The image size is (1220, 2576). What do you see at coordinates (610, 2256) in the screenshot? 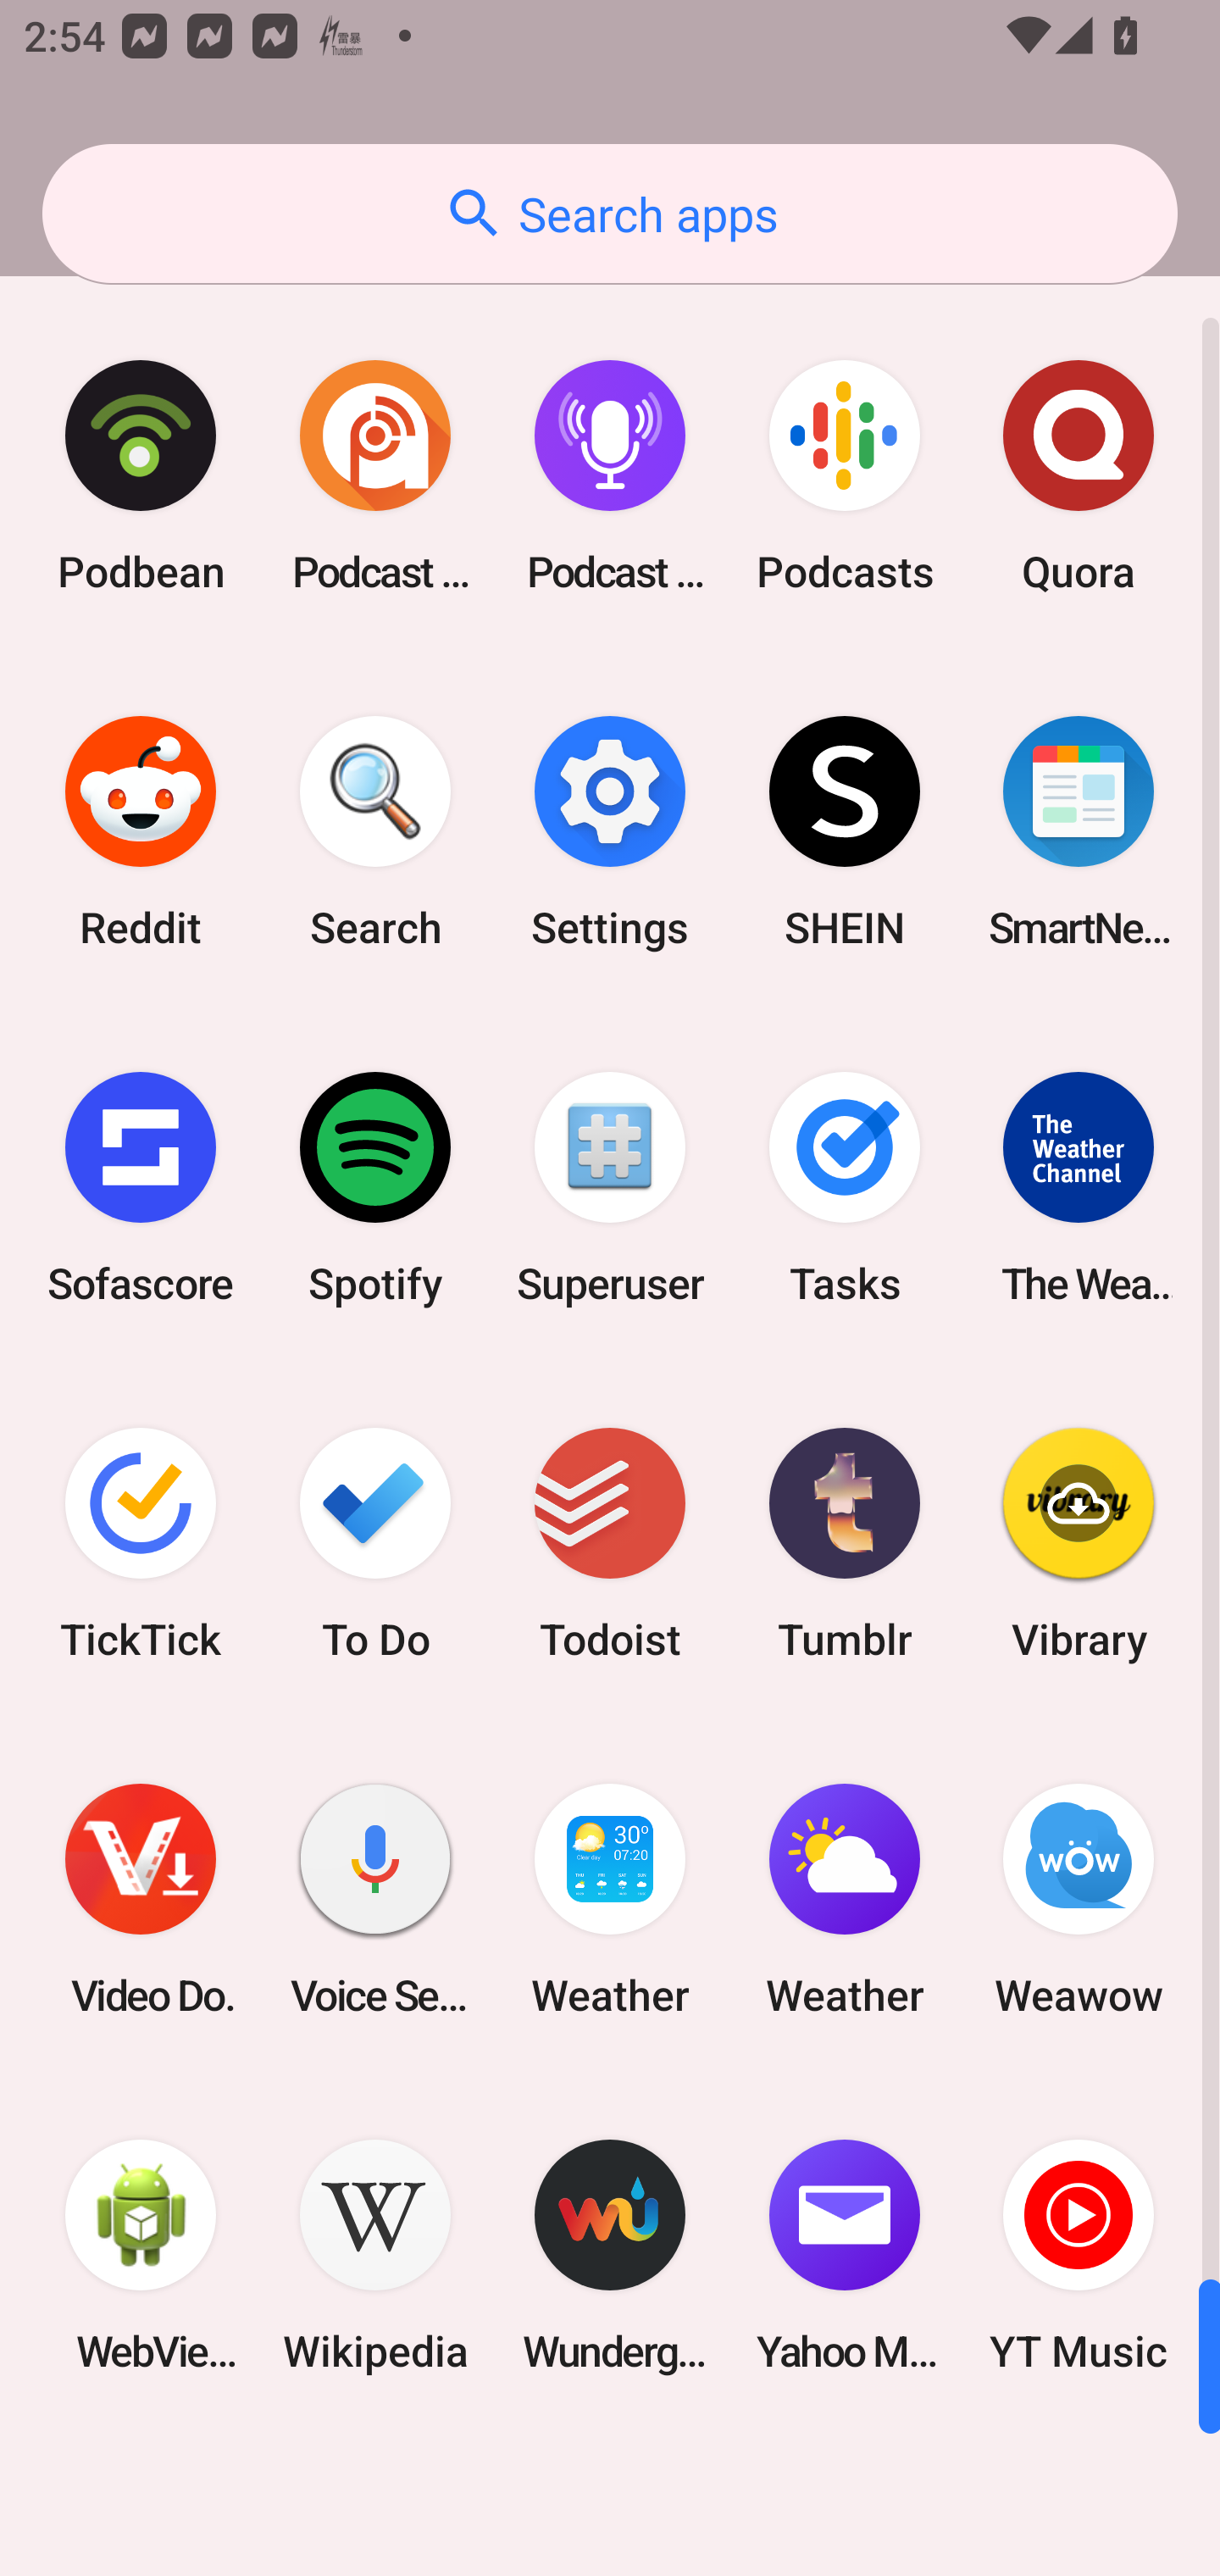
I see `Wunderground` at bounding box center [610, 2256].